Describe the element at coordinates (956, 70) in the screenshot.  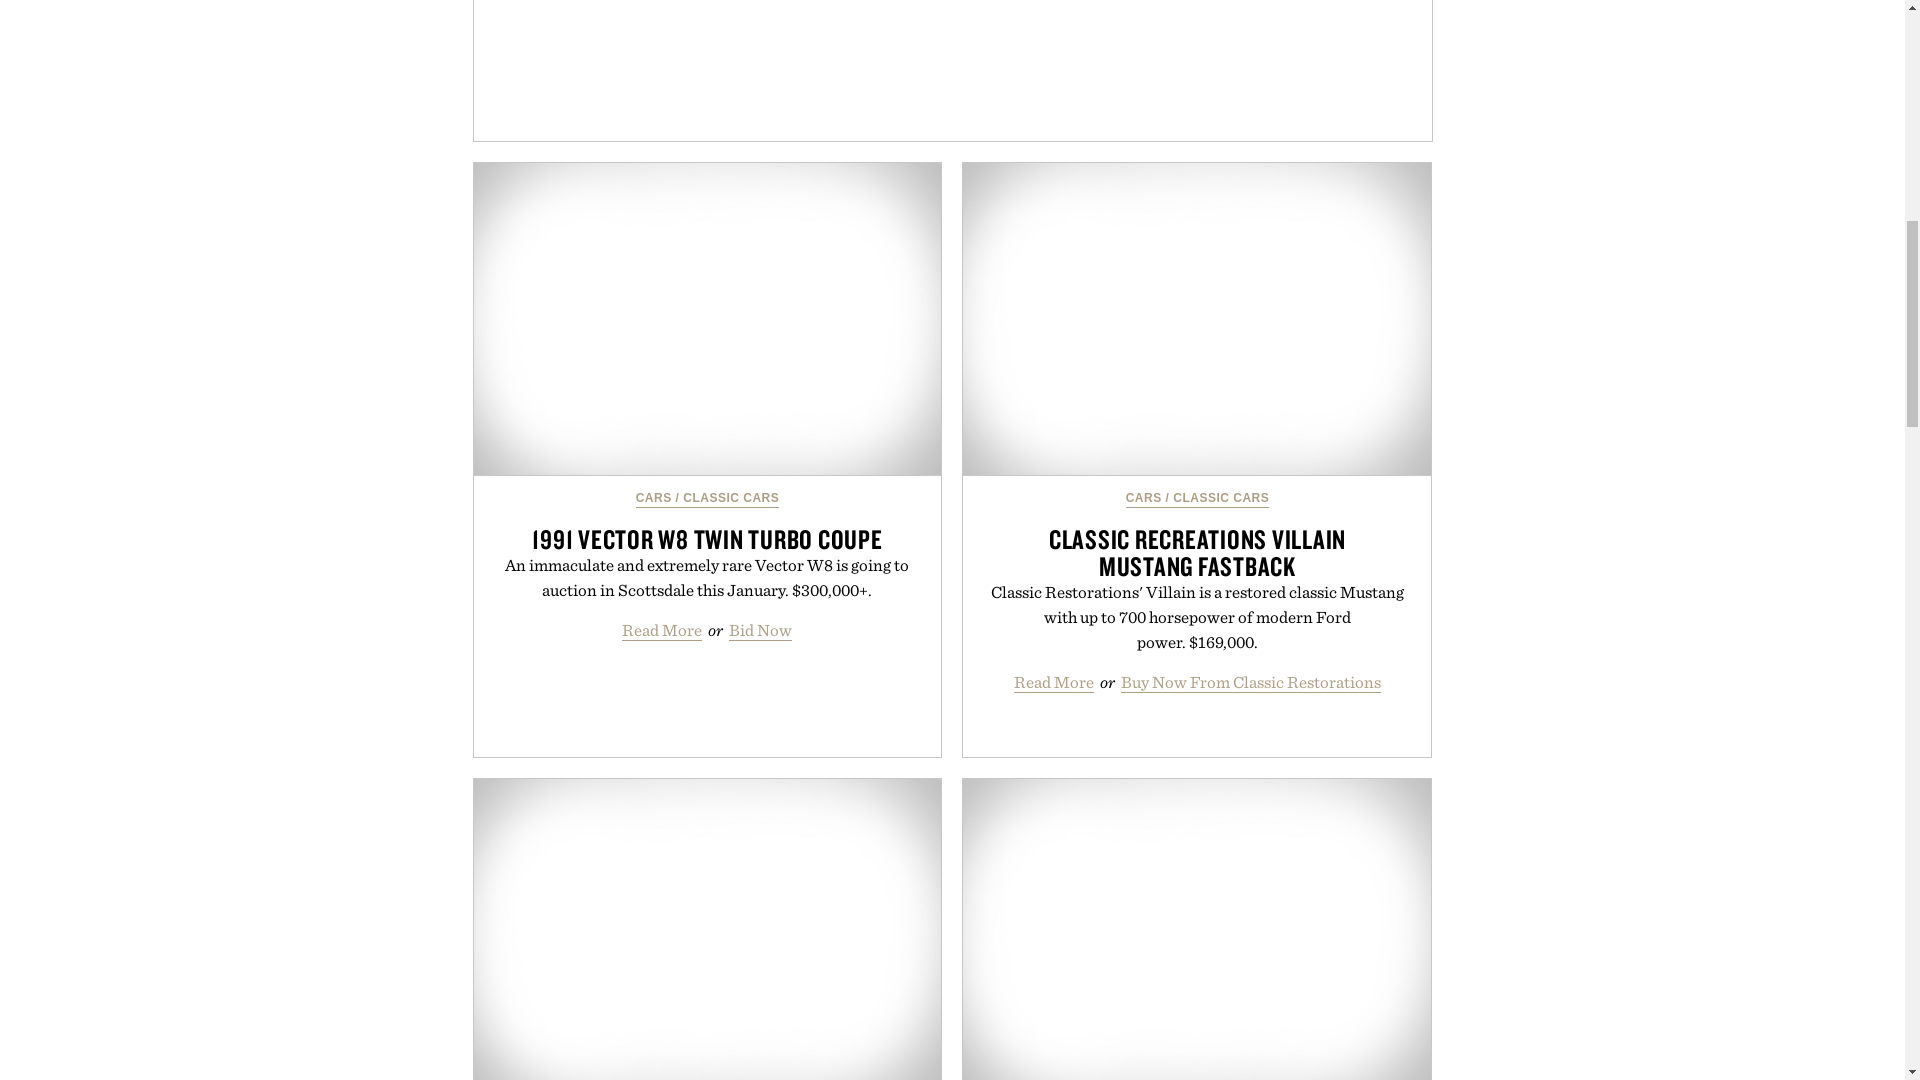
I see `3rd party ad content` at that location.